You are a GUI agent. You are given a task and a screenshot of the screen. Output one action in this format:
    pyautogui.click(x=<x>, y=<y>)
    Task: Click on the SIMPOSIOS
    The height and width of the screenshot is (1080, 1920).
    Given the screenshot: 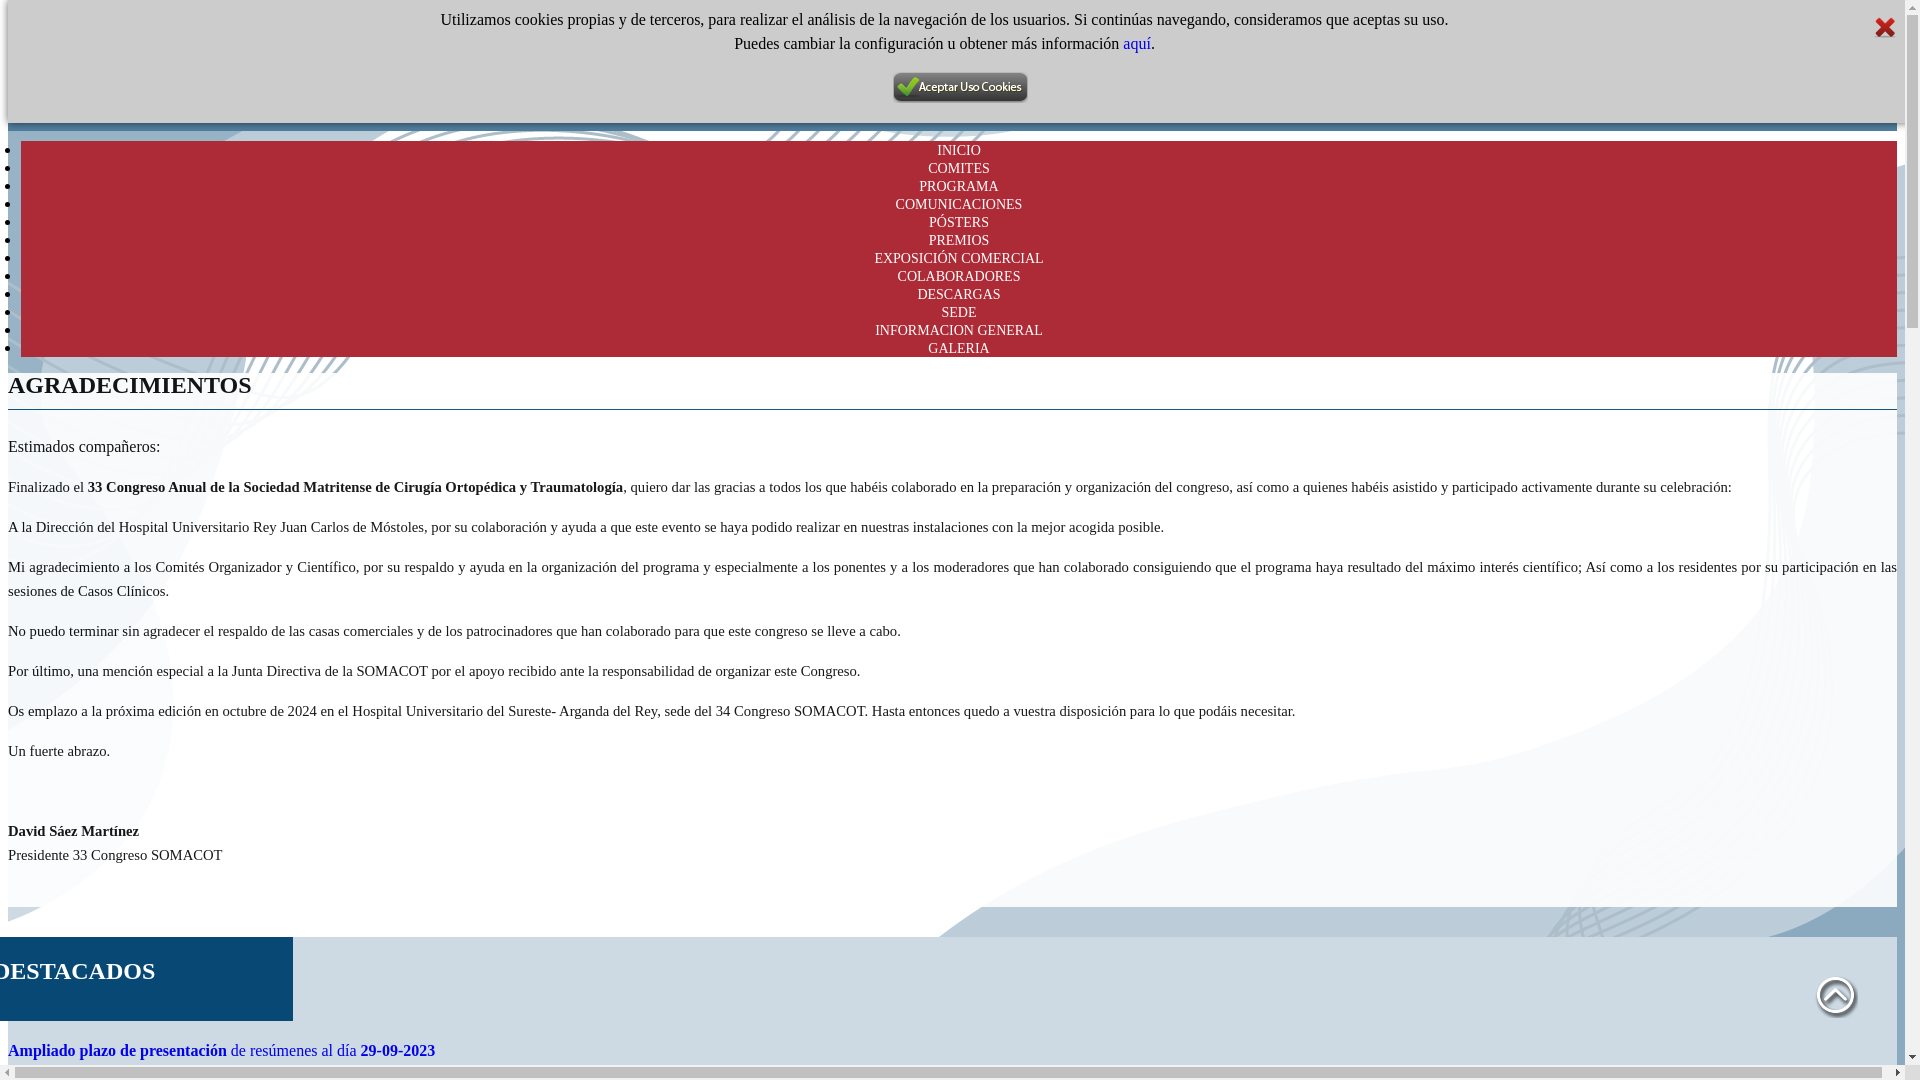 What is the action you would take?
    pyautogui.click(x=968, y=82)
    